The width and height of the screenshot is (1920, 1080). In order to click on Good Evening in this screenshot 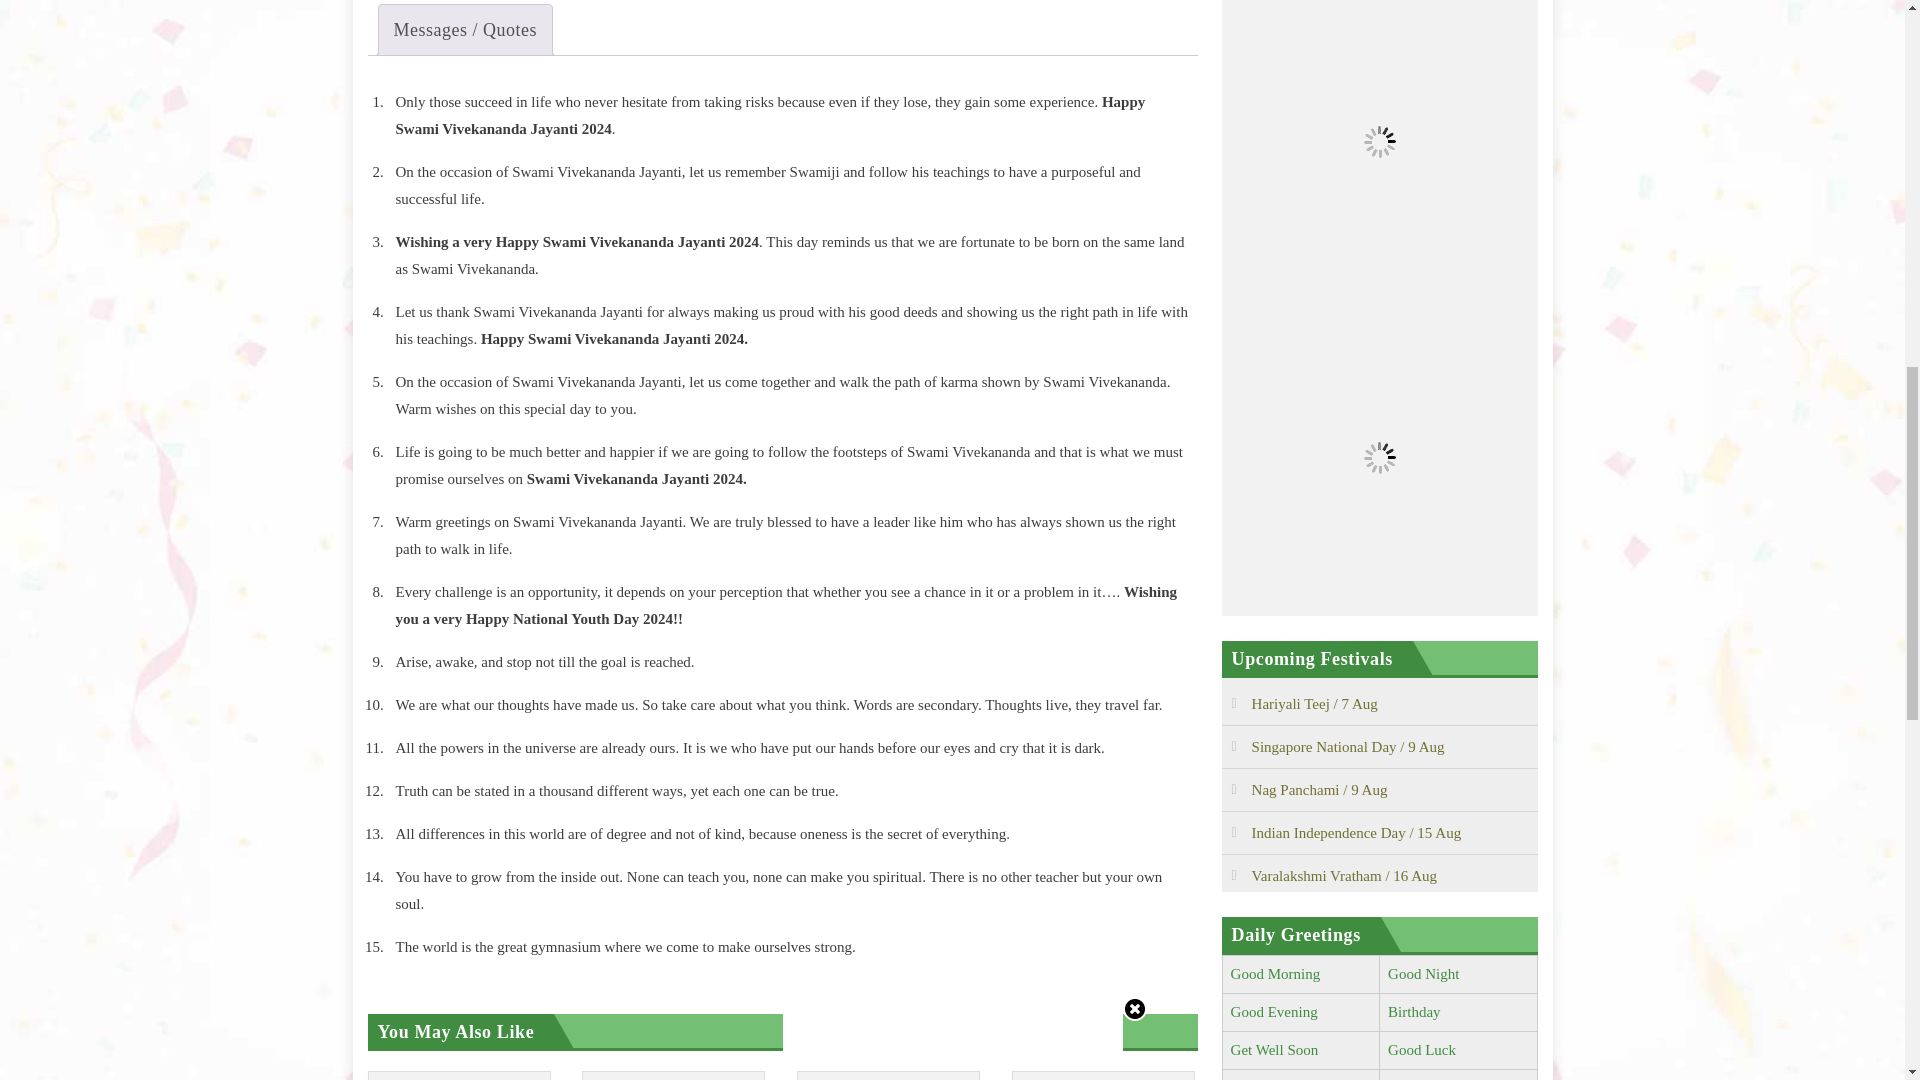, I will do `click(1274, 1012)`.